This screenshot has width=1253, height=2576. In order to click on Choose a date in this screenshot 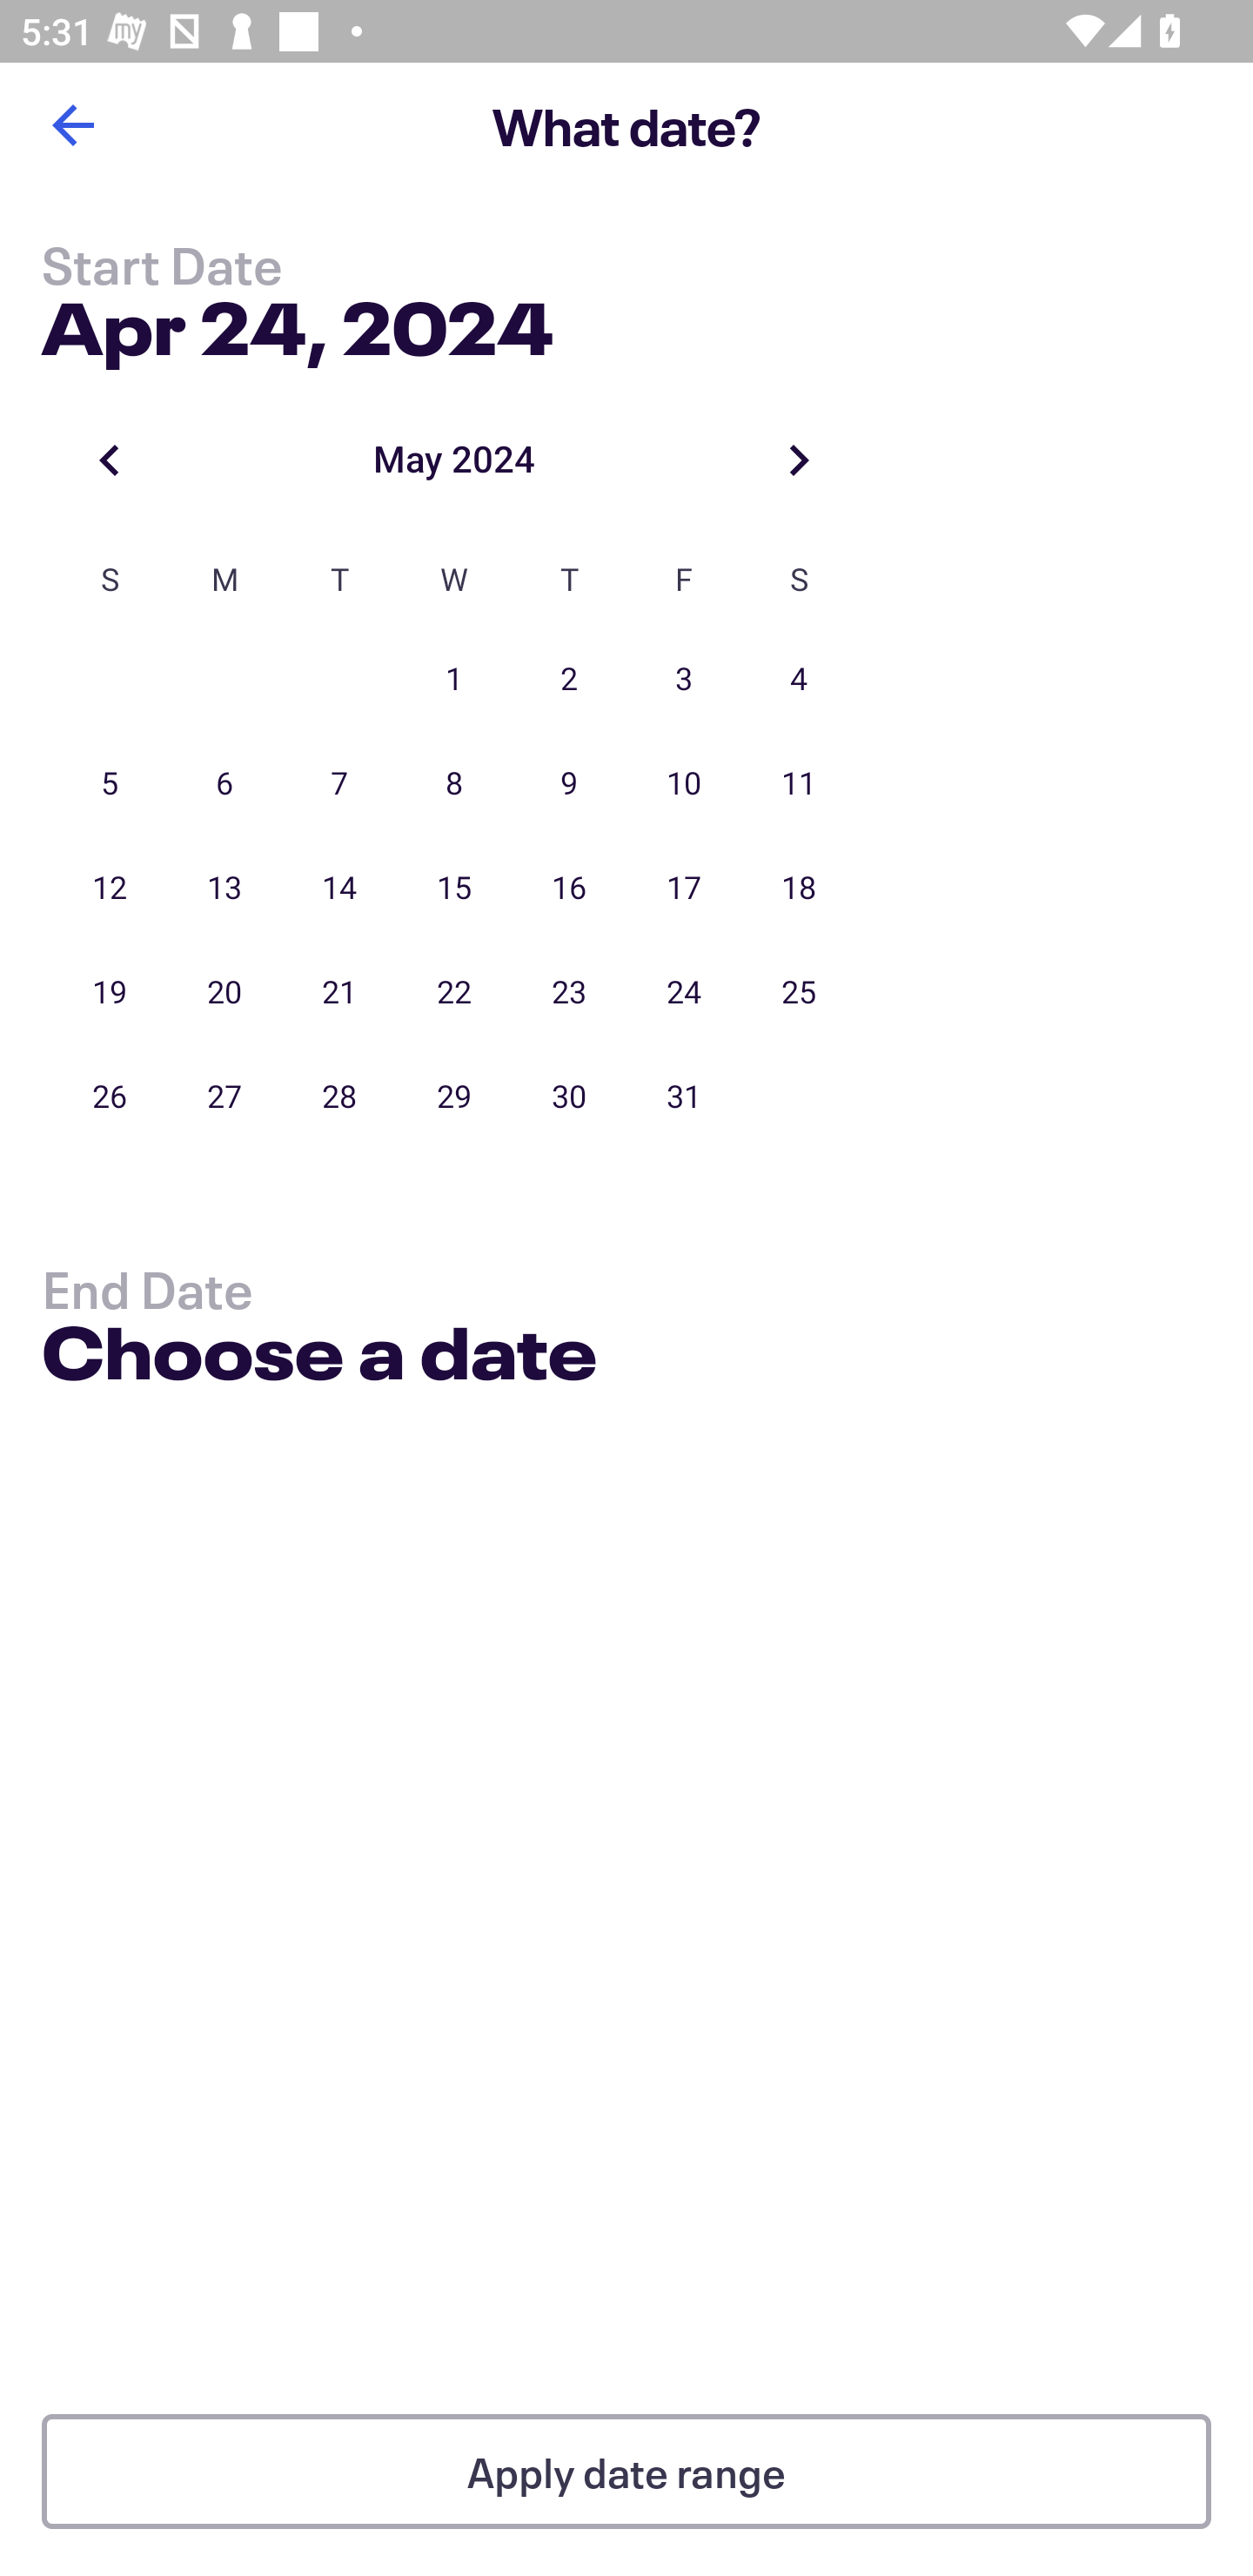, I will do `click(318, 1358)`.